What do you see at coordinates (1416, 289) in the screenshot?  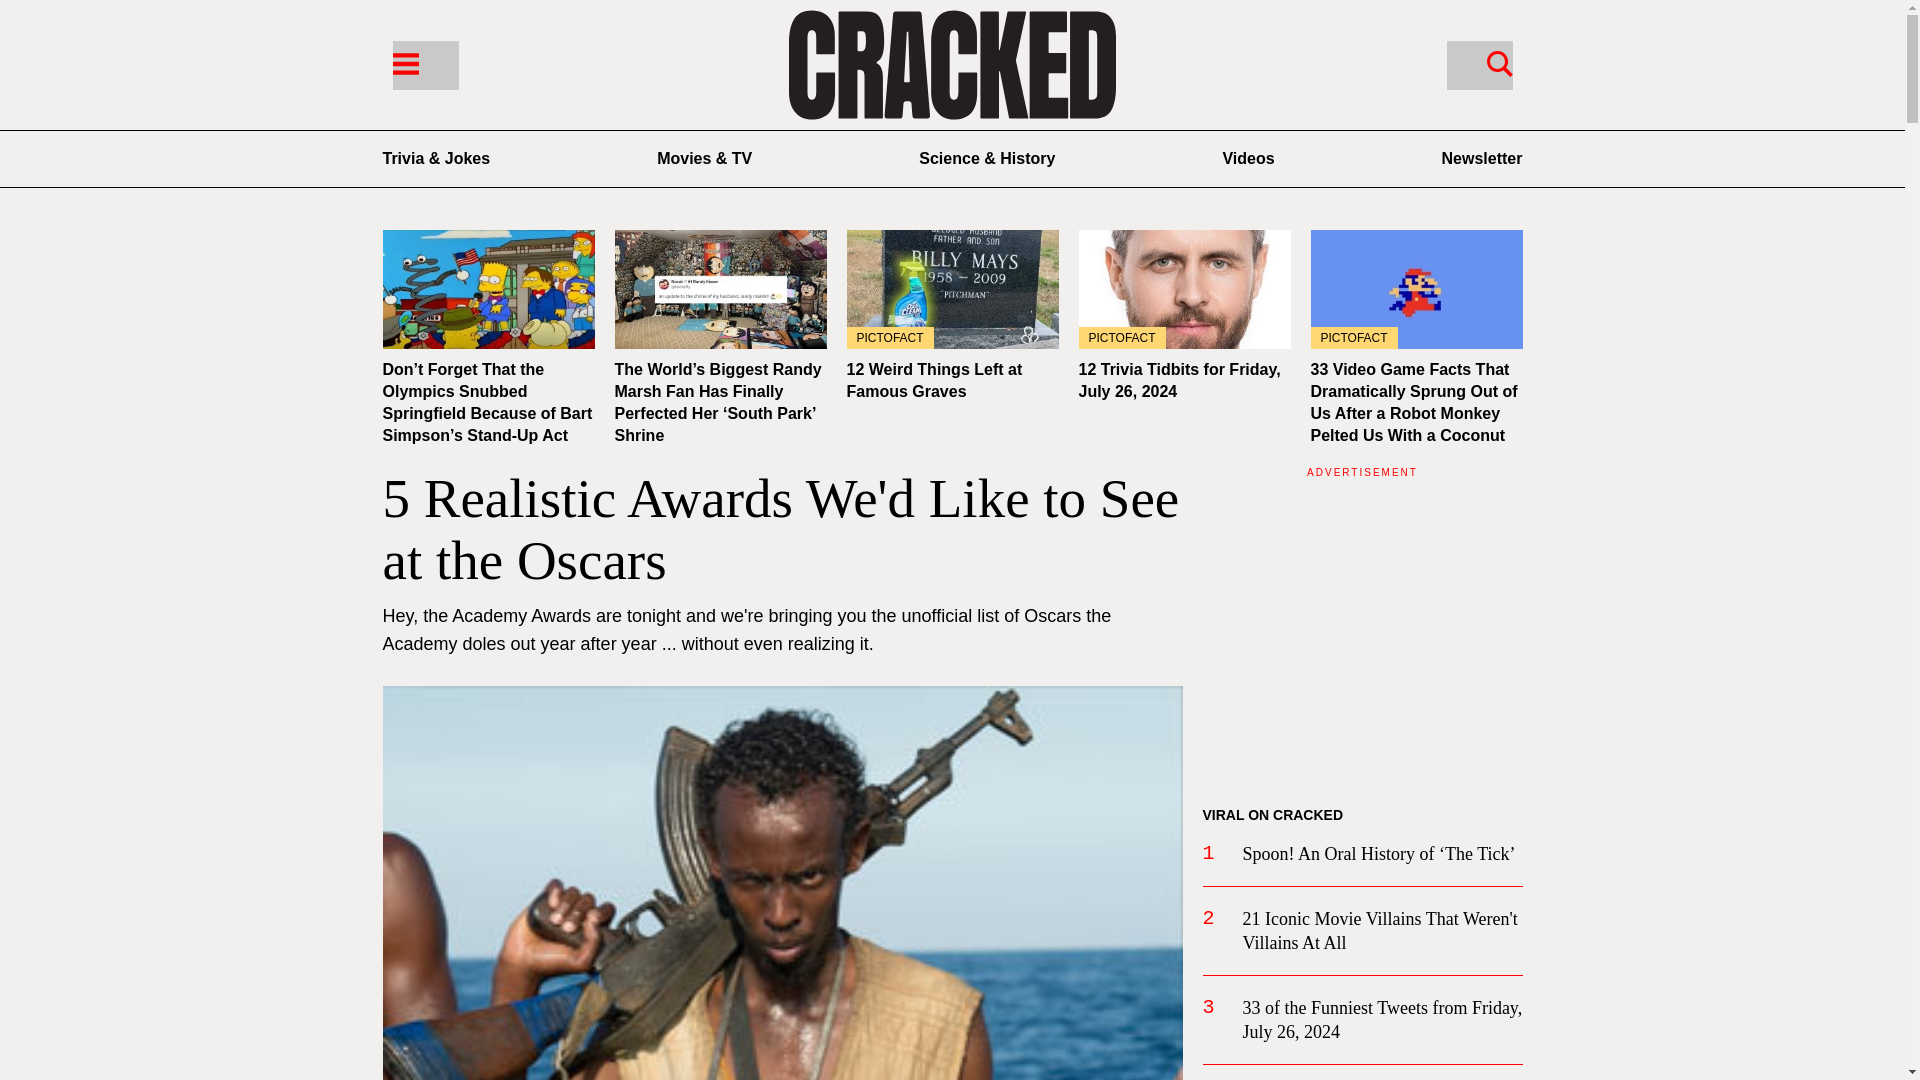 I see `PICTOFACT` at bounding box center [1416, 289].